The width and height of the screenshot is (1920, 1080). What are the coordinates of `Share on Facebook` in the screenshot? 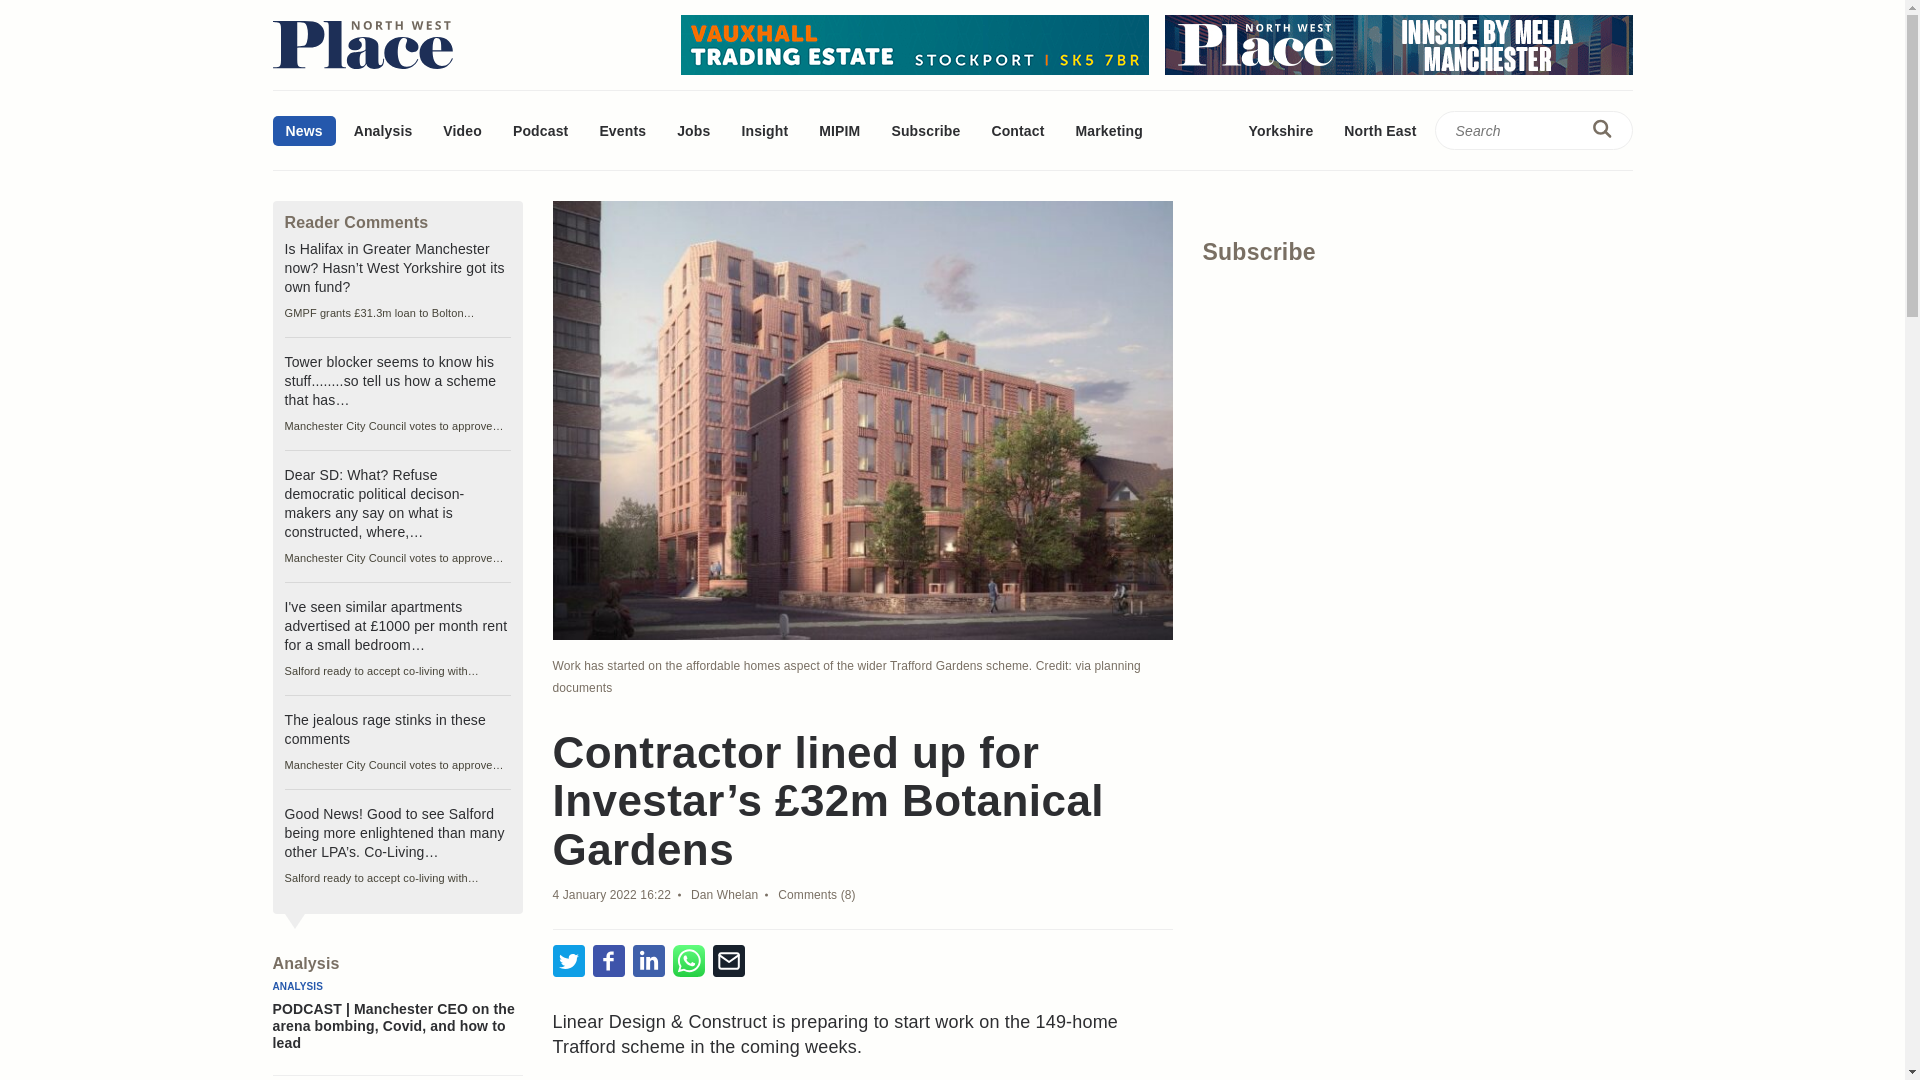 It's located at (608, 962).